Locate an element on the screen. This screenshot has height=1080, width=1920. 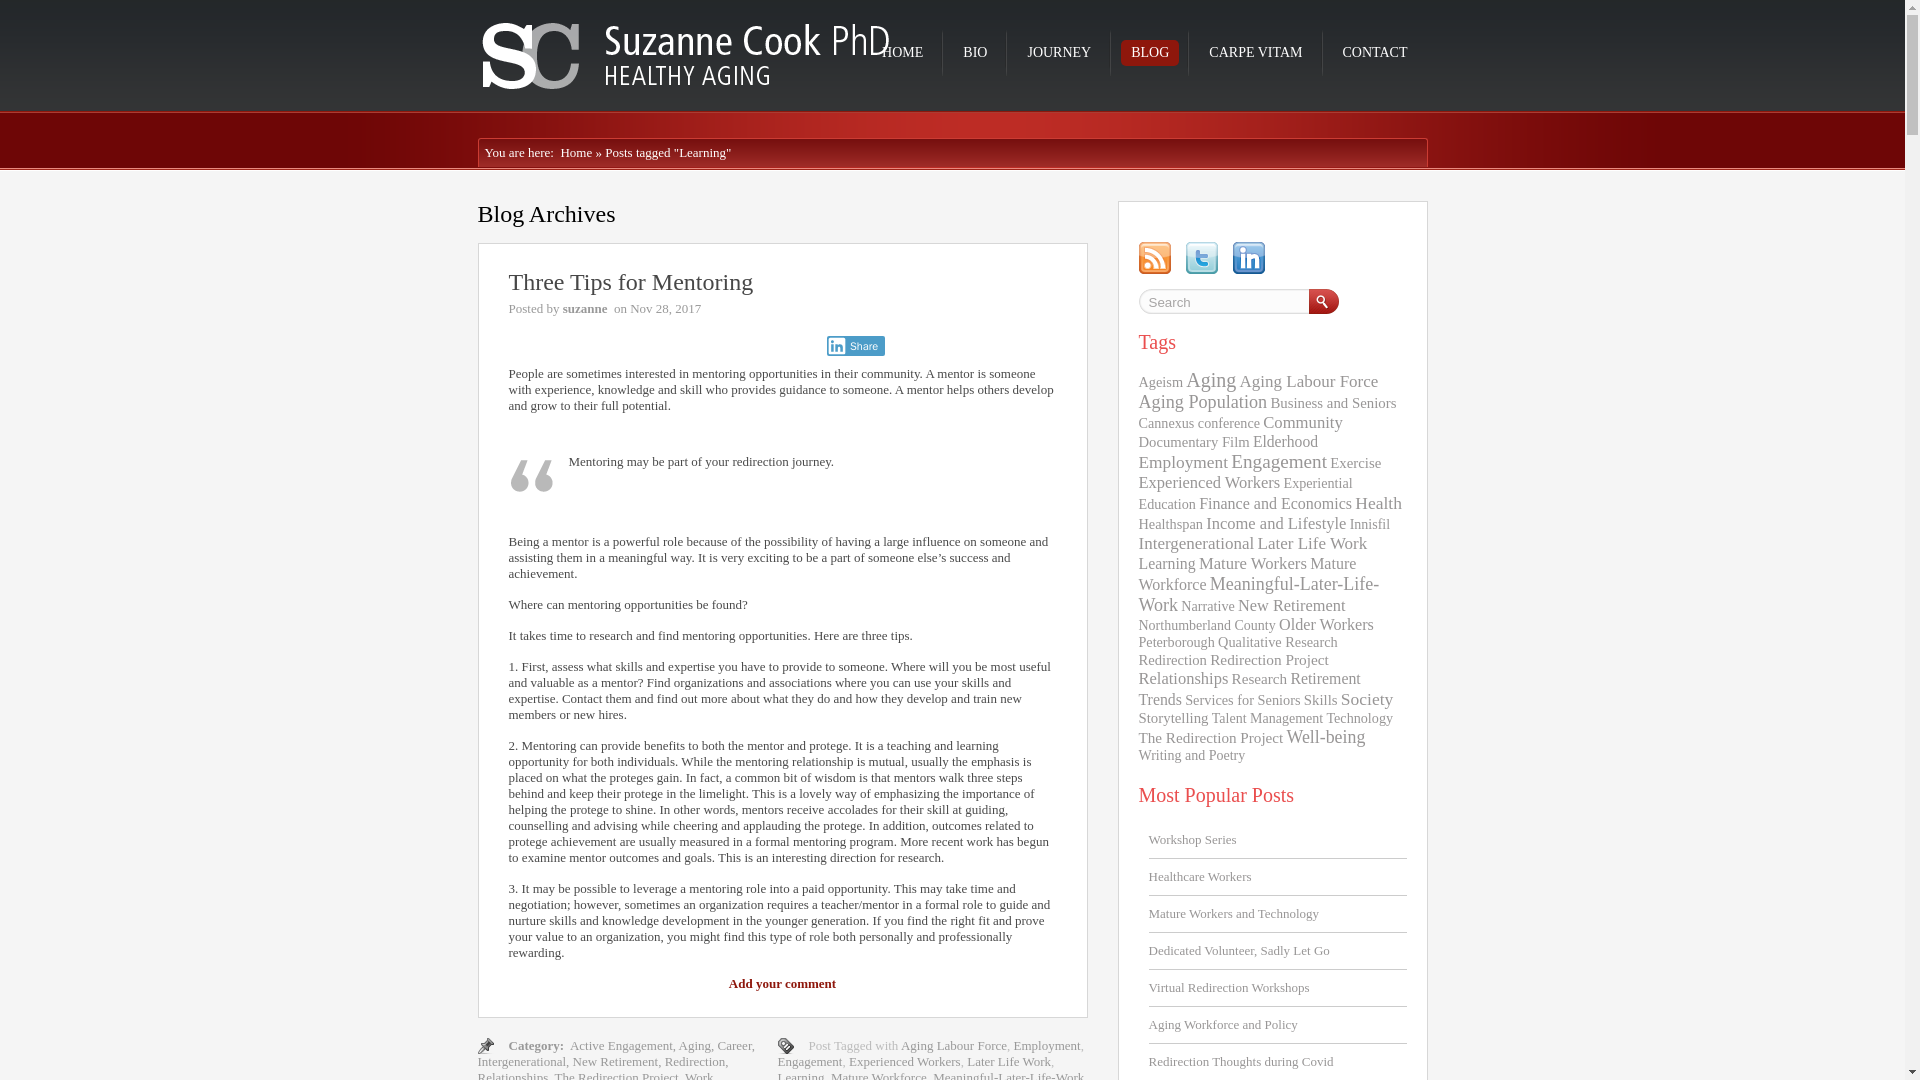
Redirection is located at coordinates (694, 1062).